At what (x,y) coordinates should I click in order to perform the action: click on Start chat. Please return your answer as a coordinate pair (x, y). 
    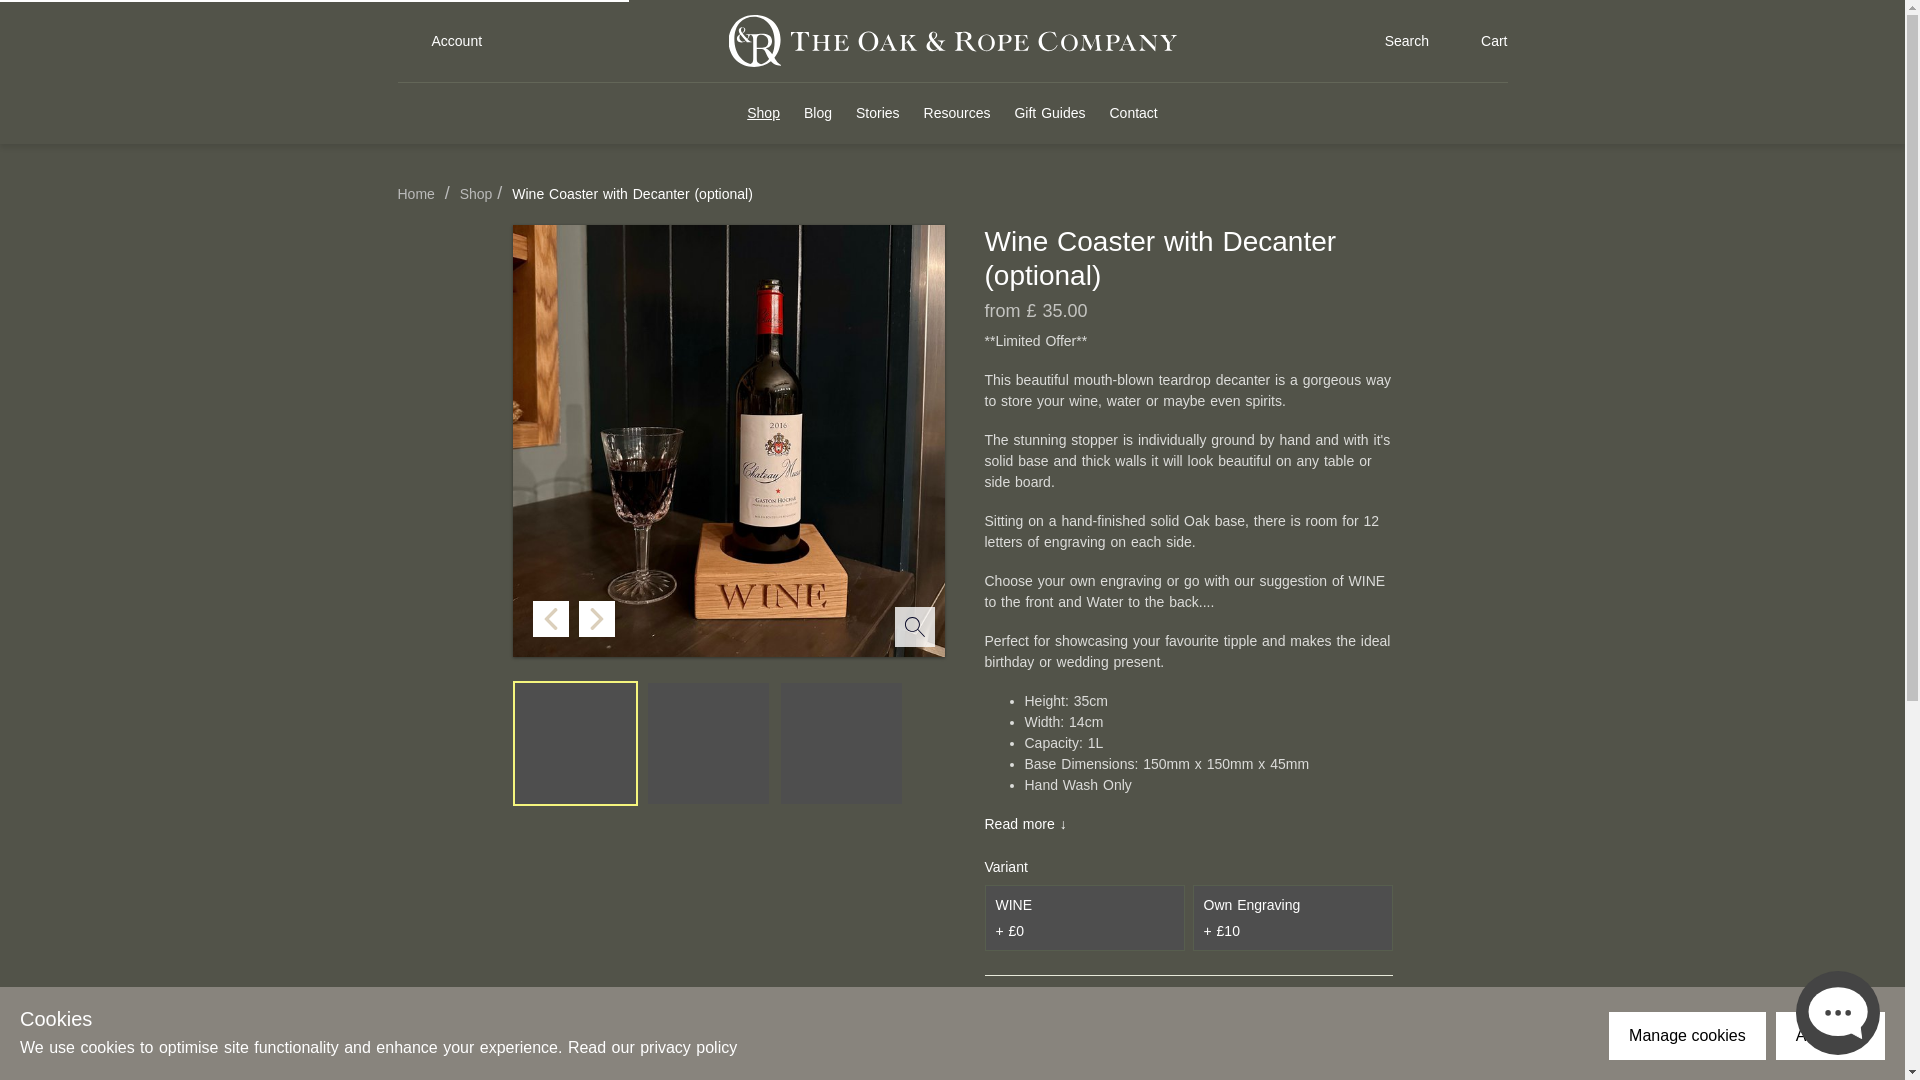
    Looking at the image, I should click on (1837, 1012).